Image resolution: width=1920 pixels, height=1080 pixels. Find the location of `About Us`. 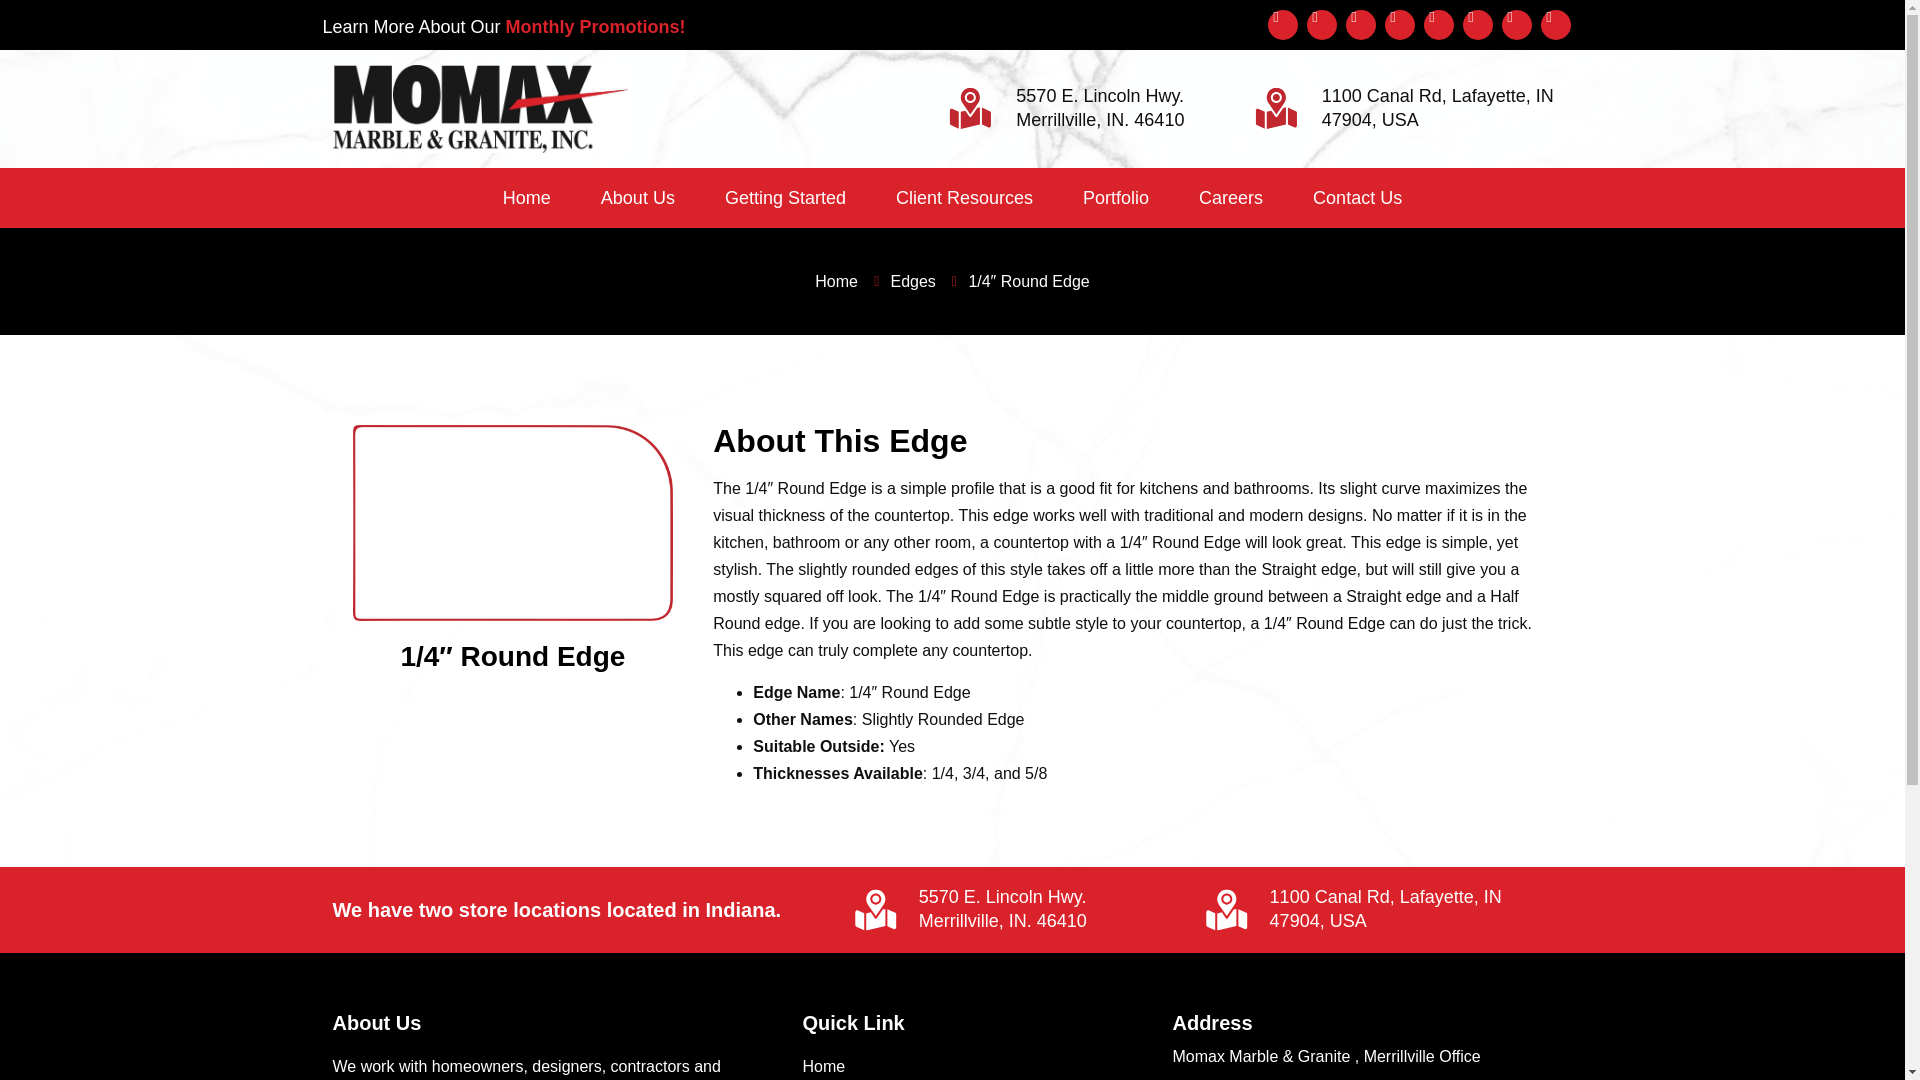

About Us is located at coordinates (638, 198).